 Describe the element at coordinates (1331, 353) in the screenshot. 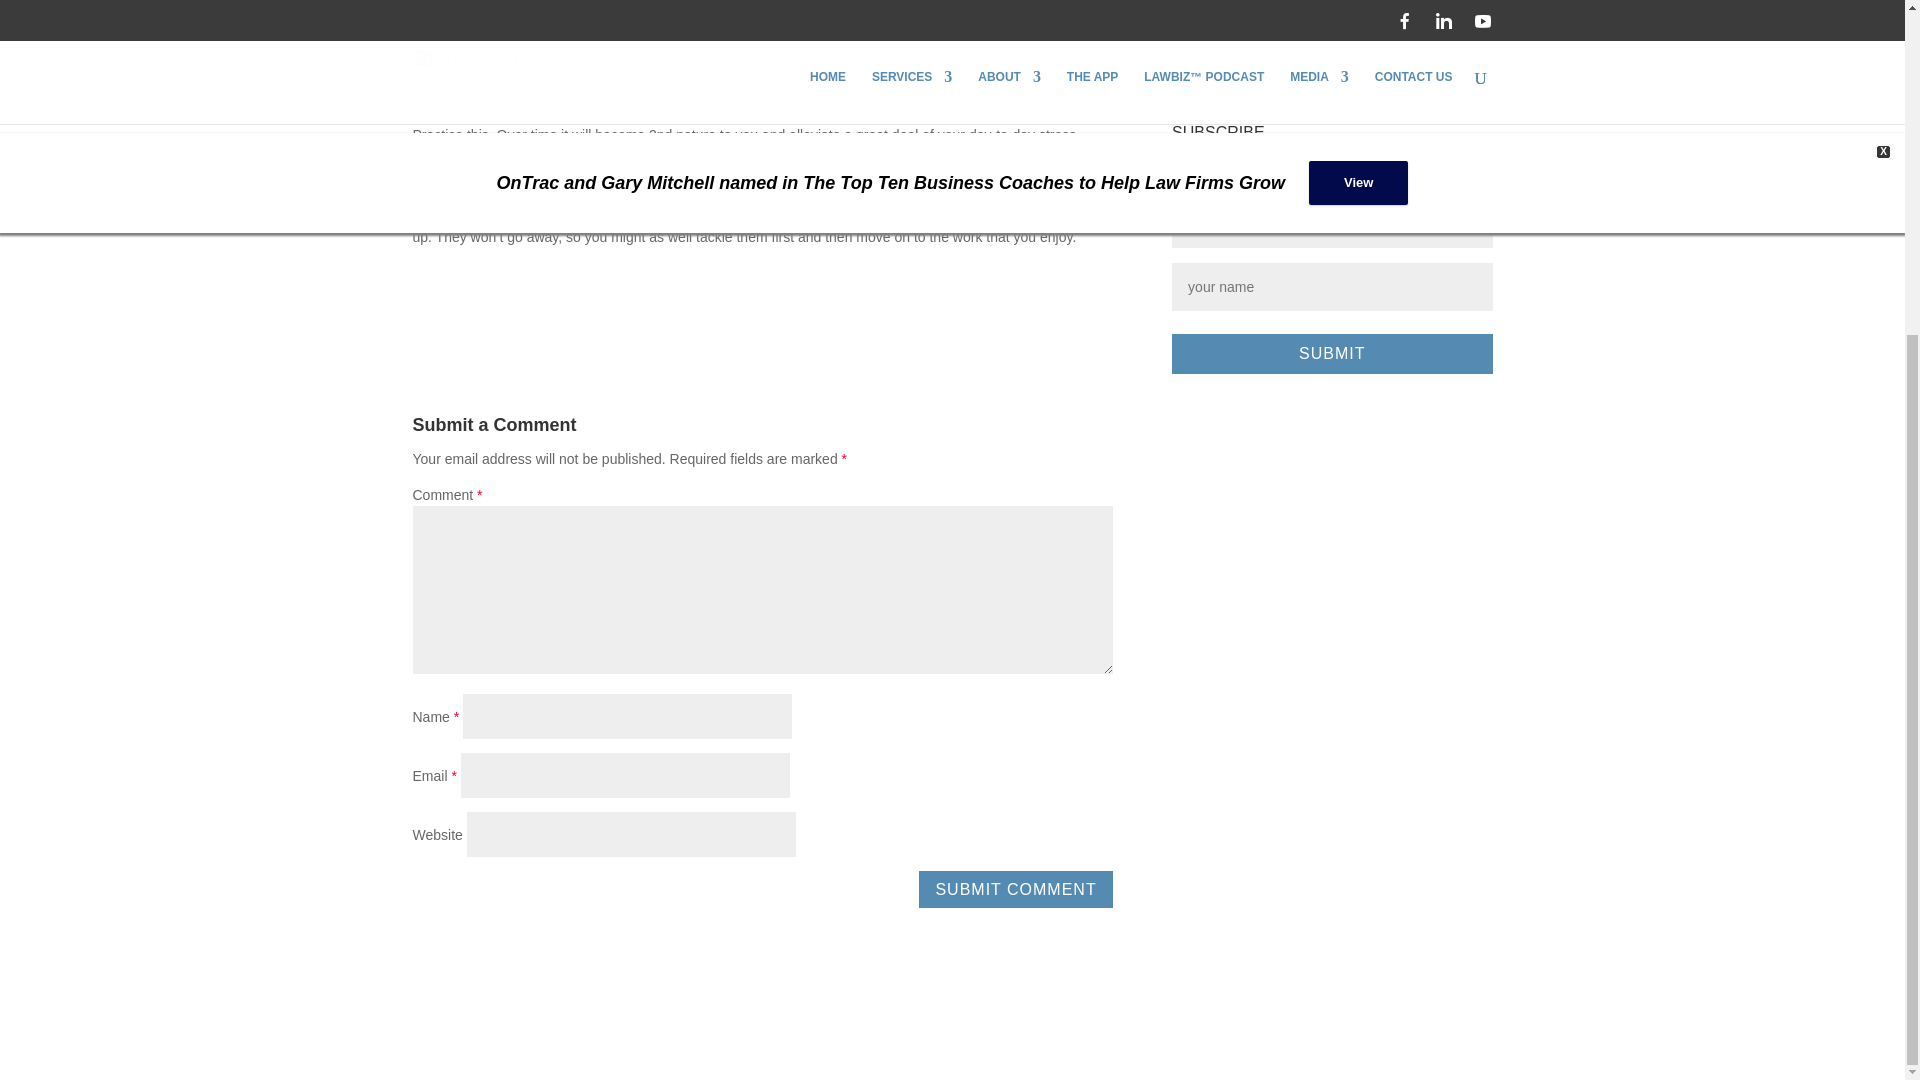

I see `SUBMIT` at that location.